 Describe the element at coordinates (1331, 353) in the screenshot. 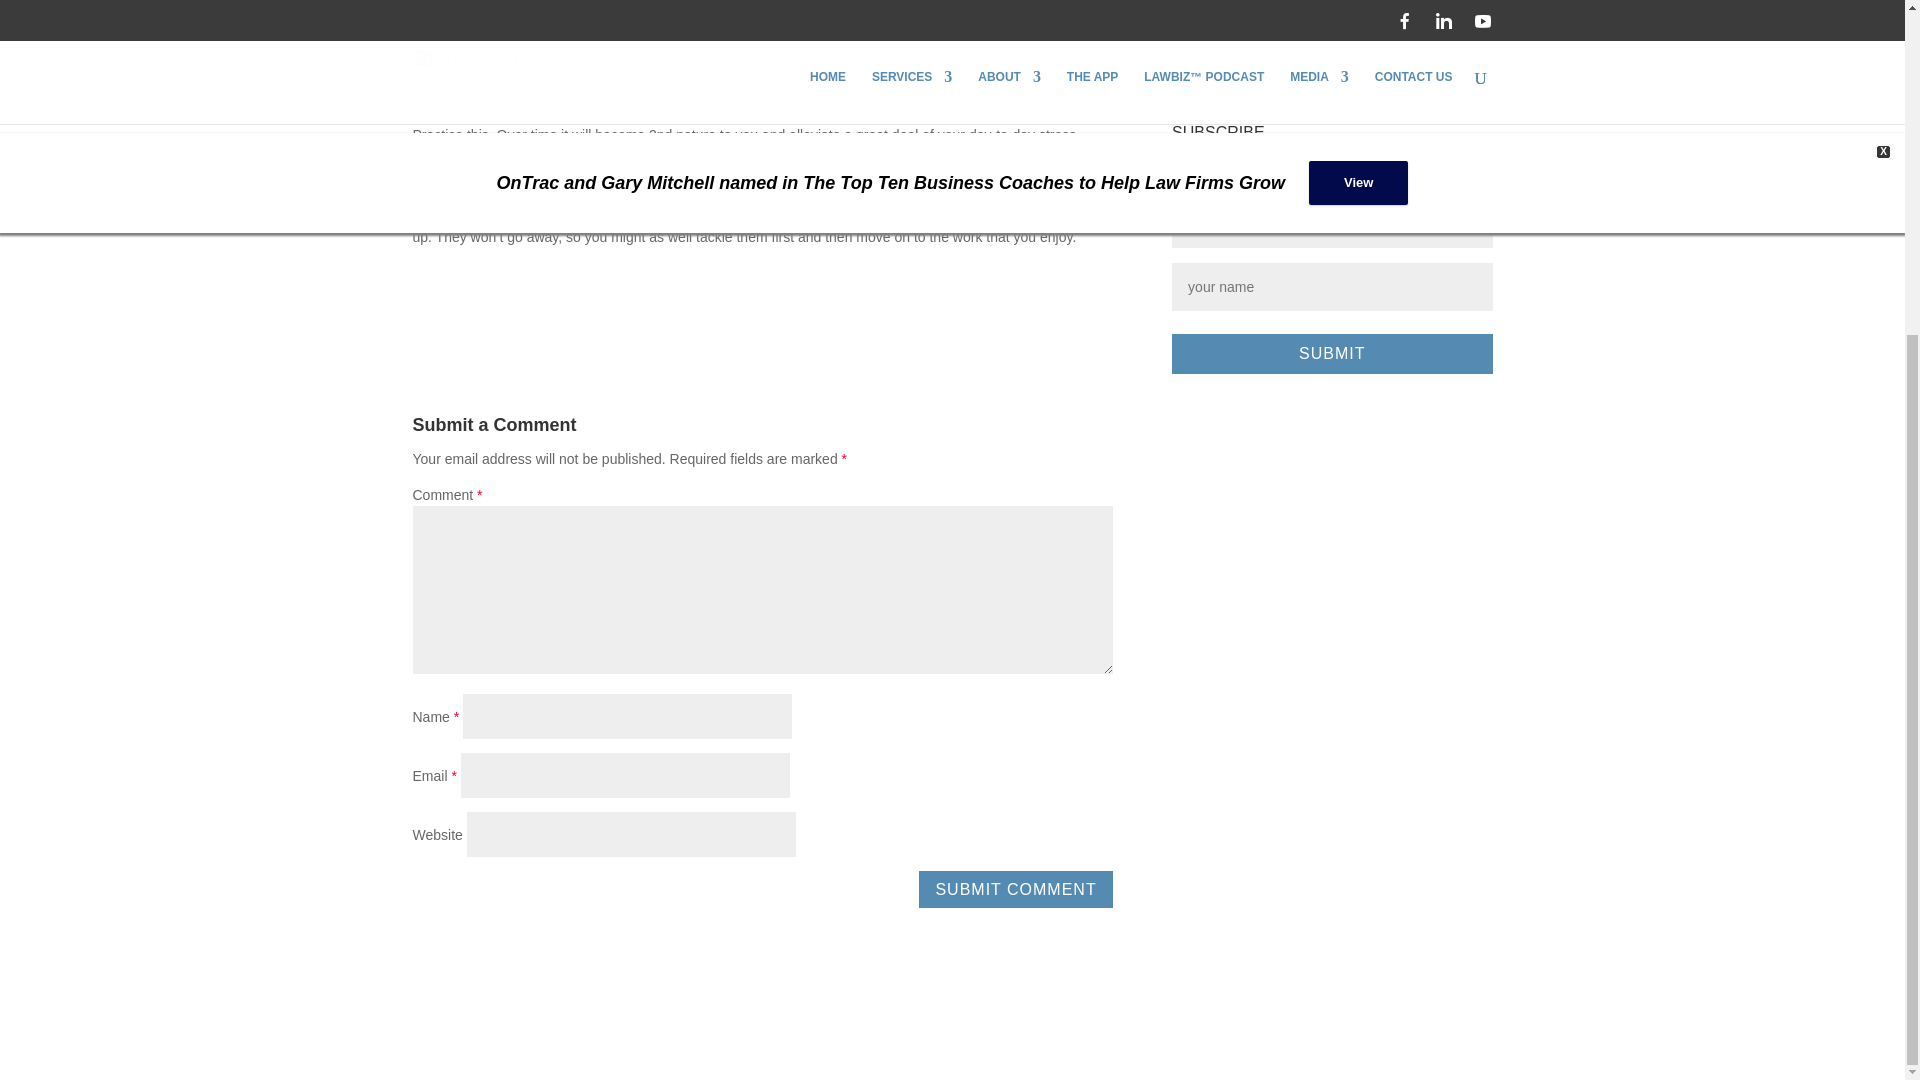

I see `SUBMIT` at that location.